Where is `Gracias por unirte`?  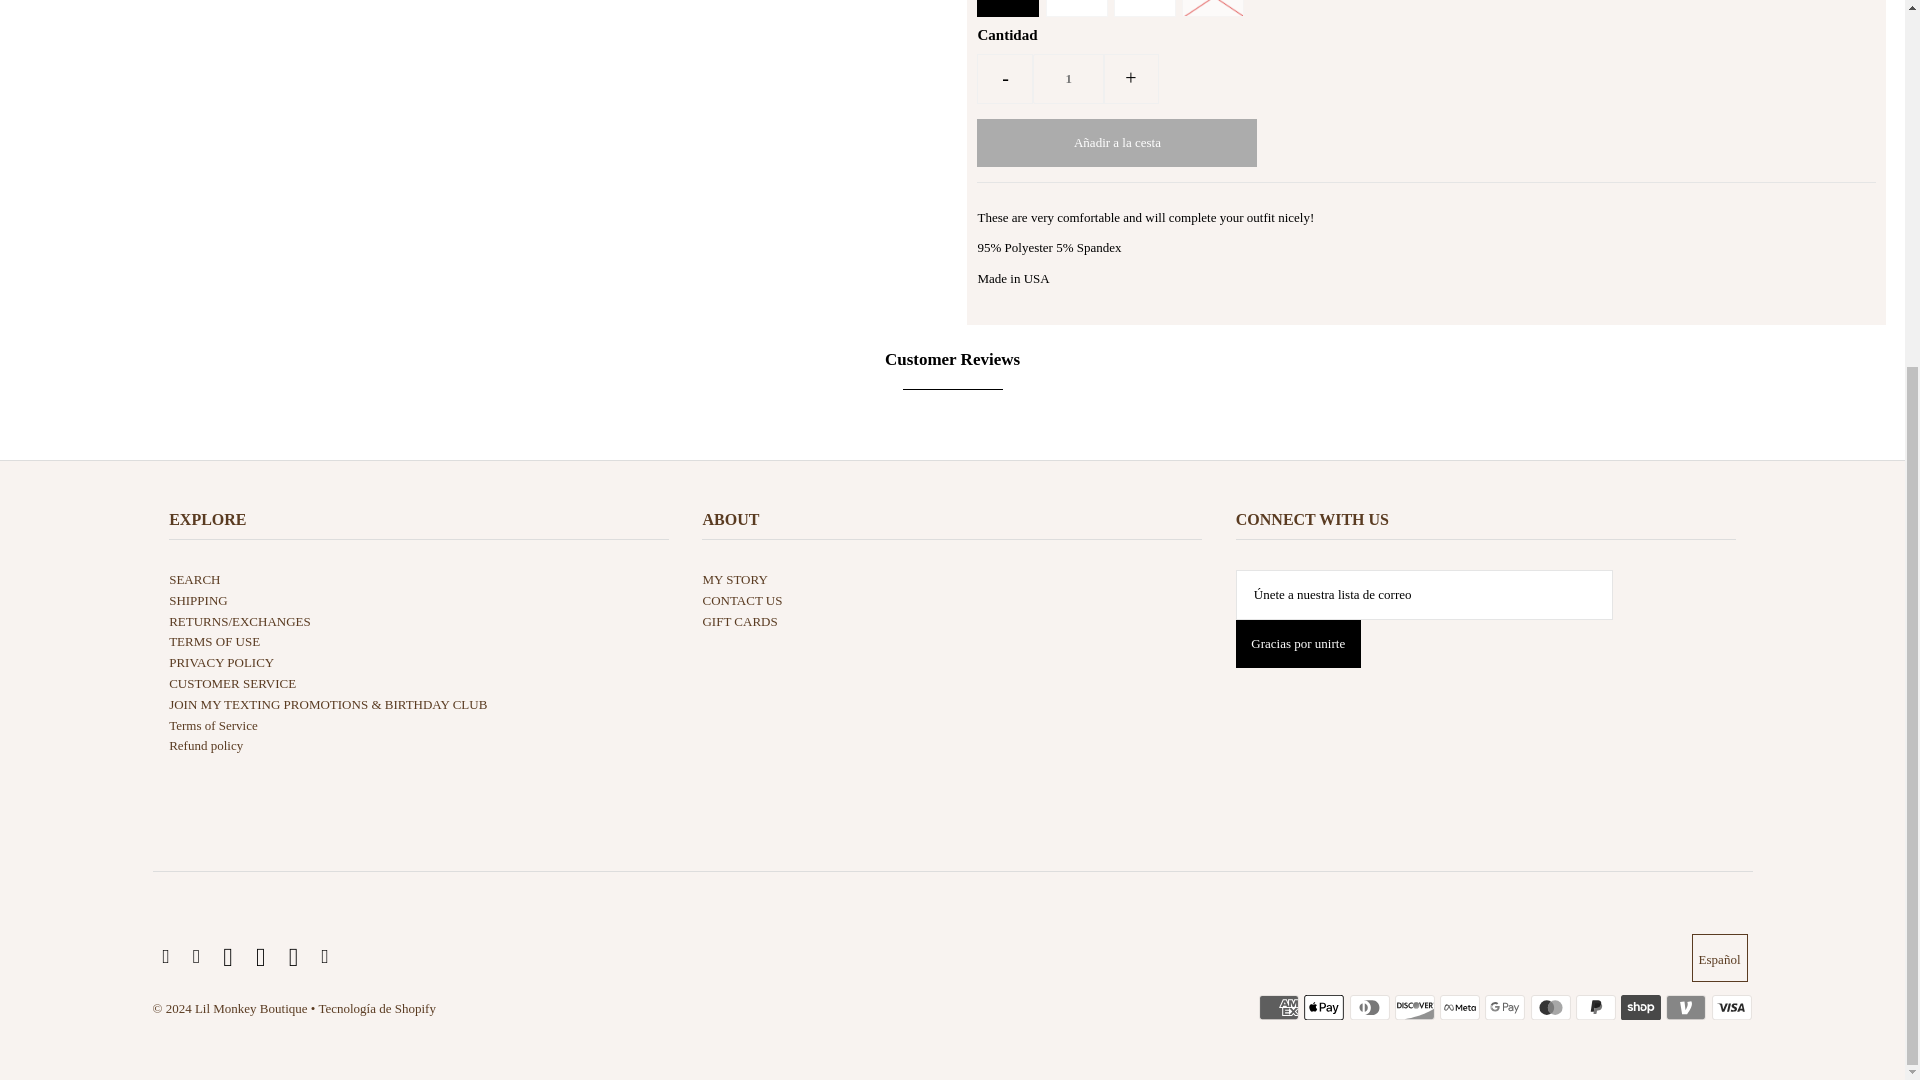
Gracias por unirte is located at coordinates (1298, 644).